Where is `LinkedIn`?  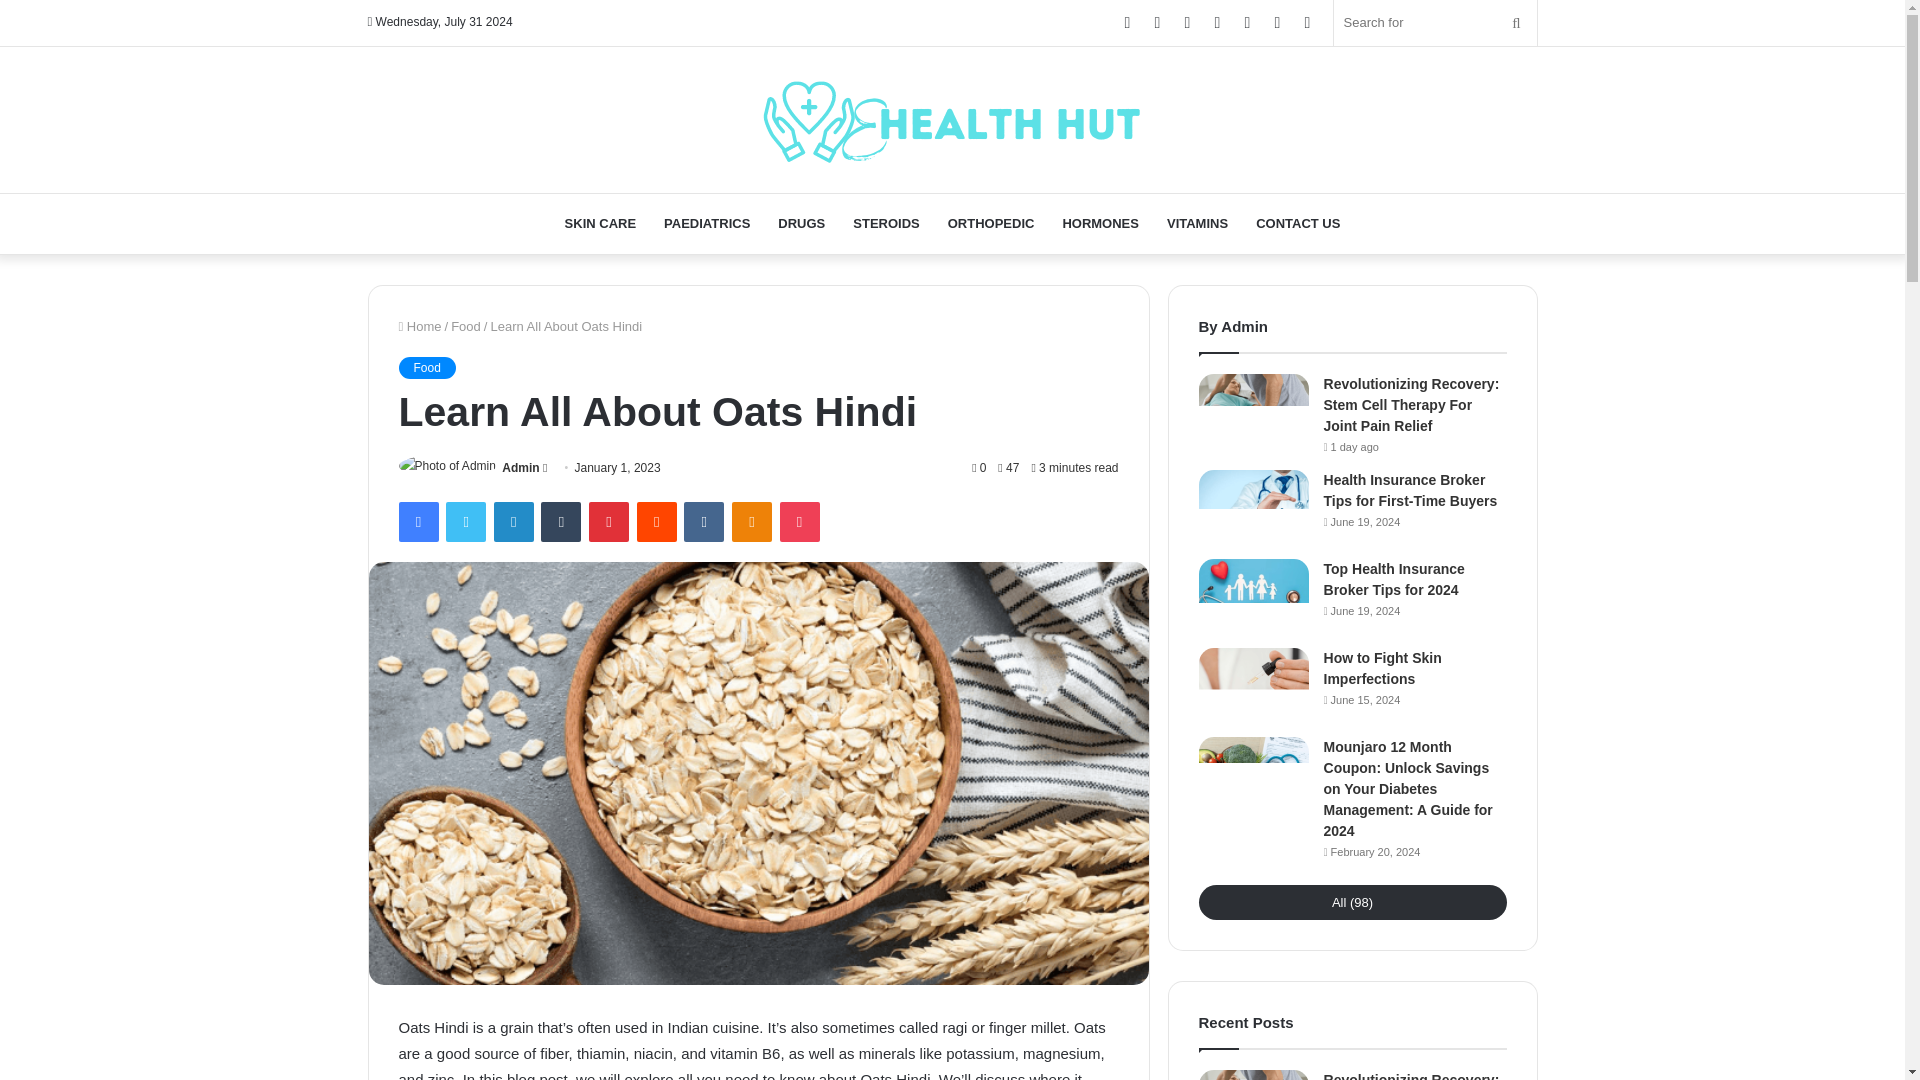
LinkedIn is located at coordinates (513, 522).